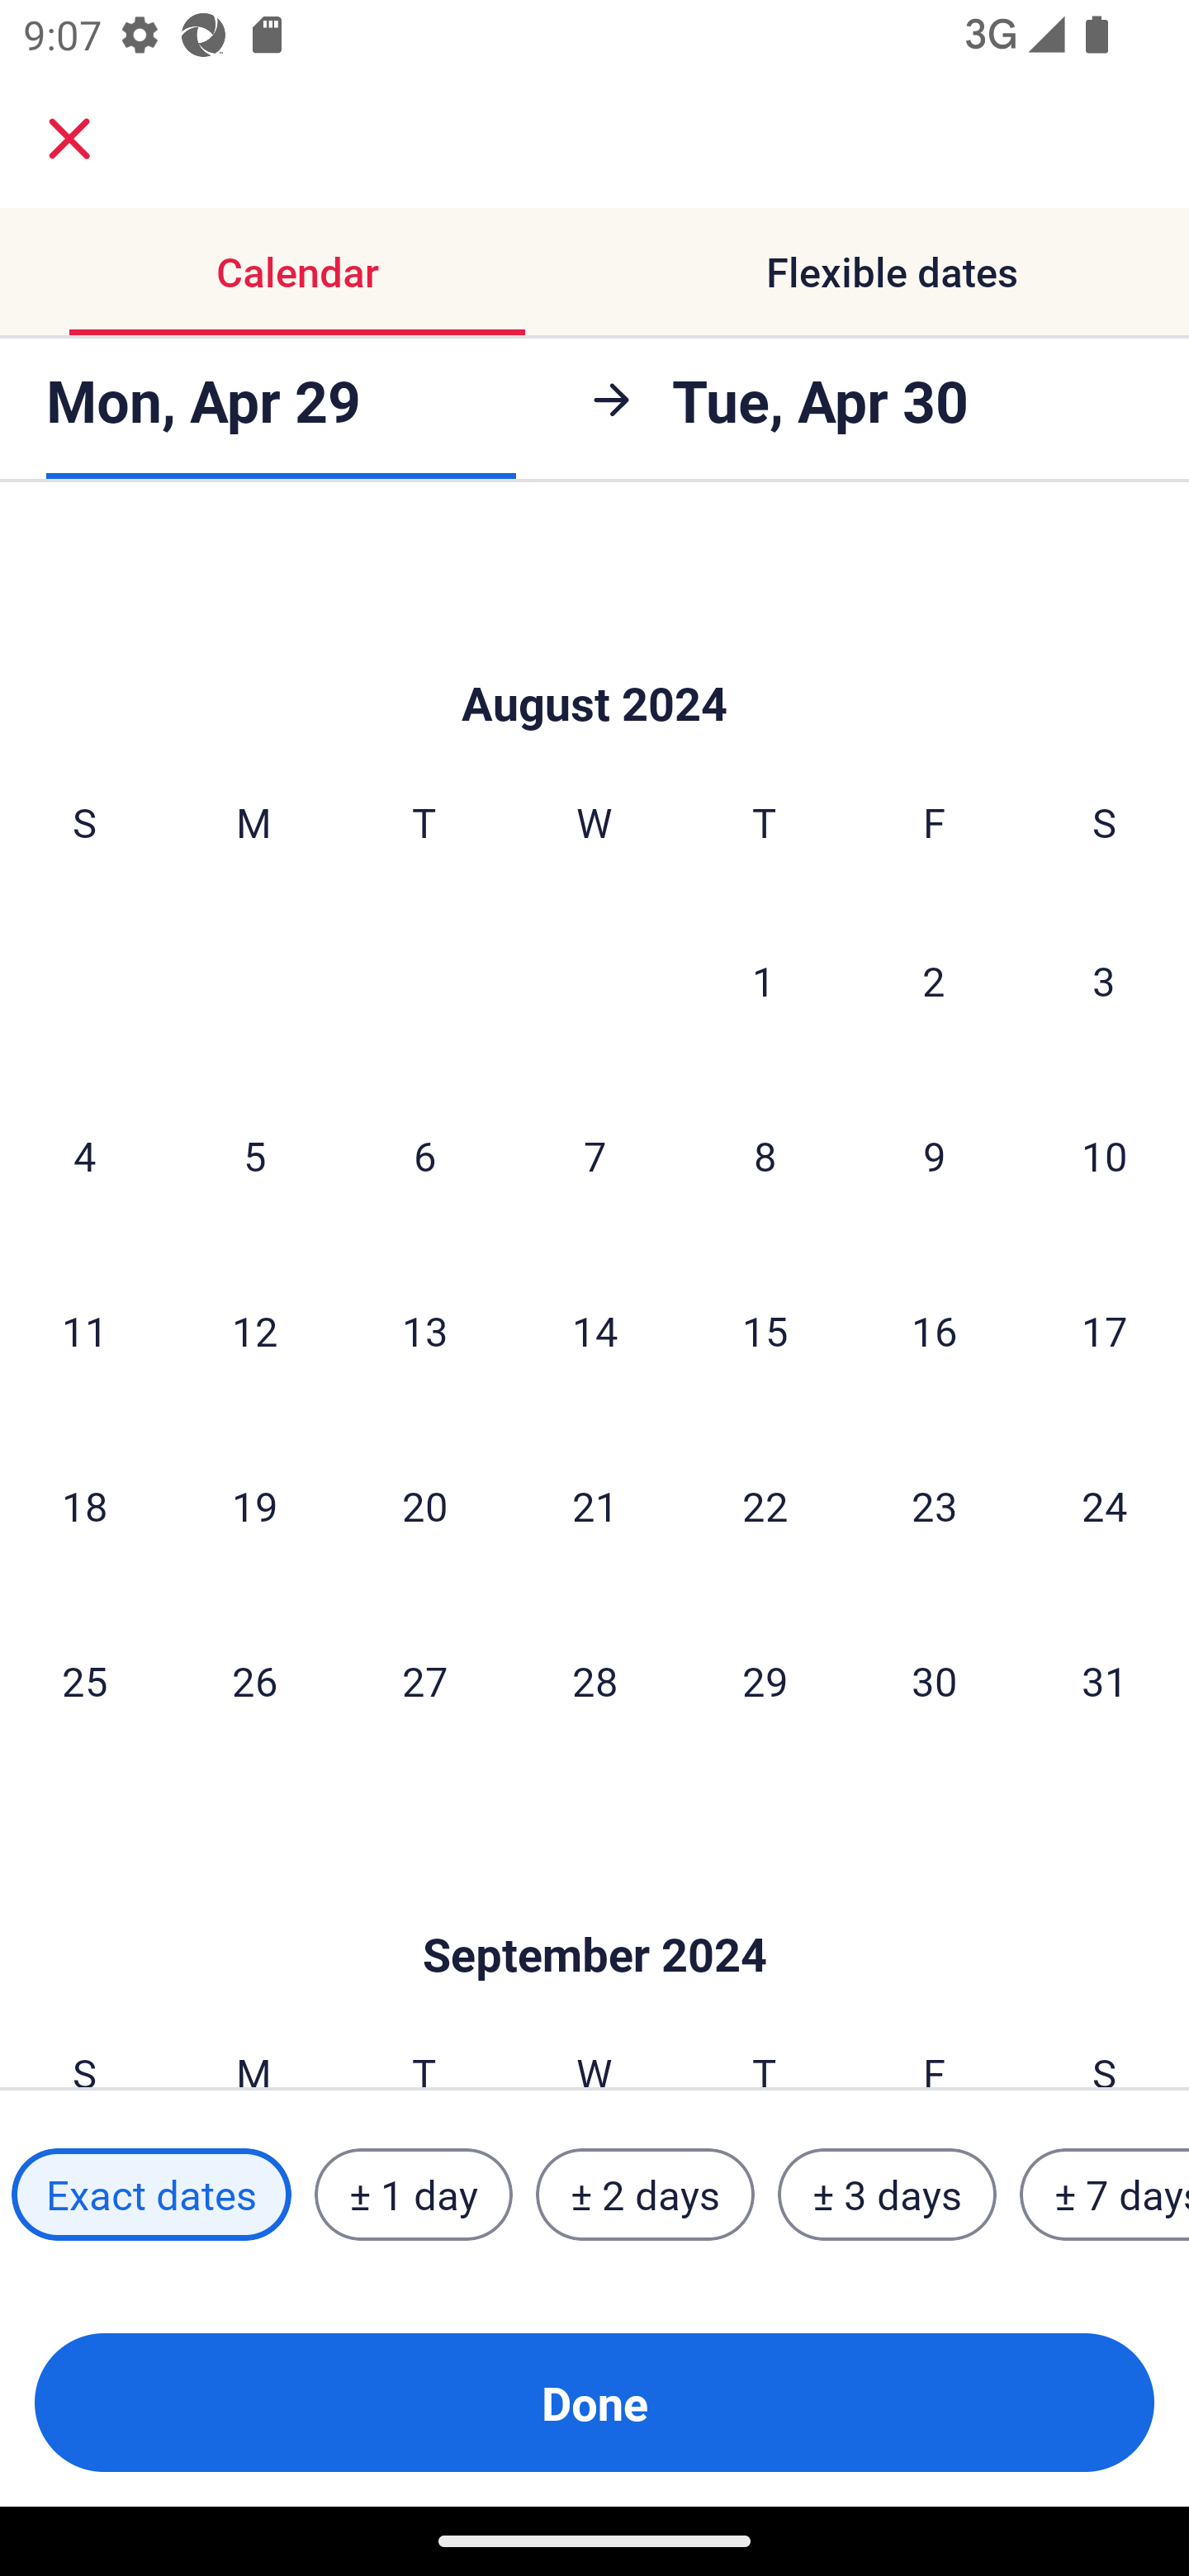  Describe the element at coordinates (935, 1506) in the screenshot. I see `23 Friday, August 23, 2024` at that location.